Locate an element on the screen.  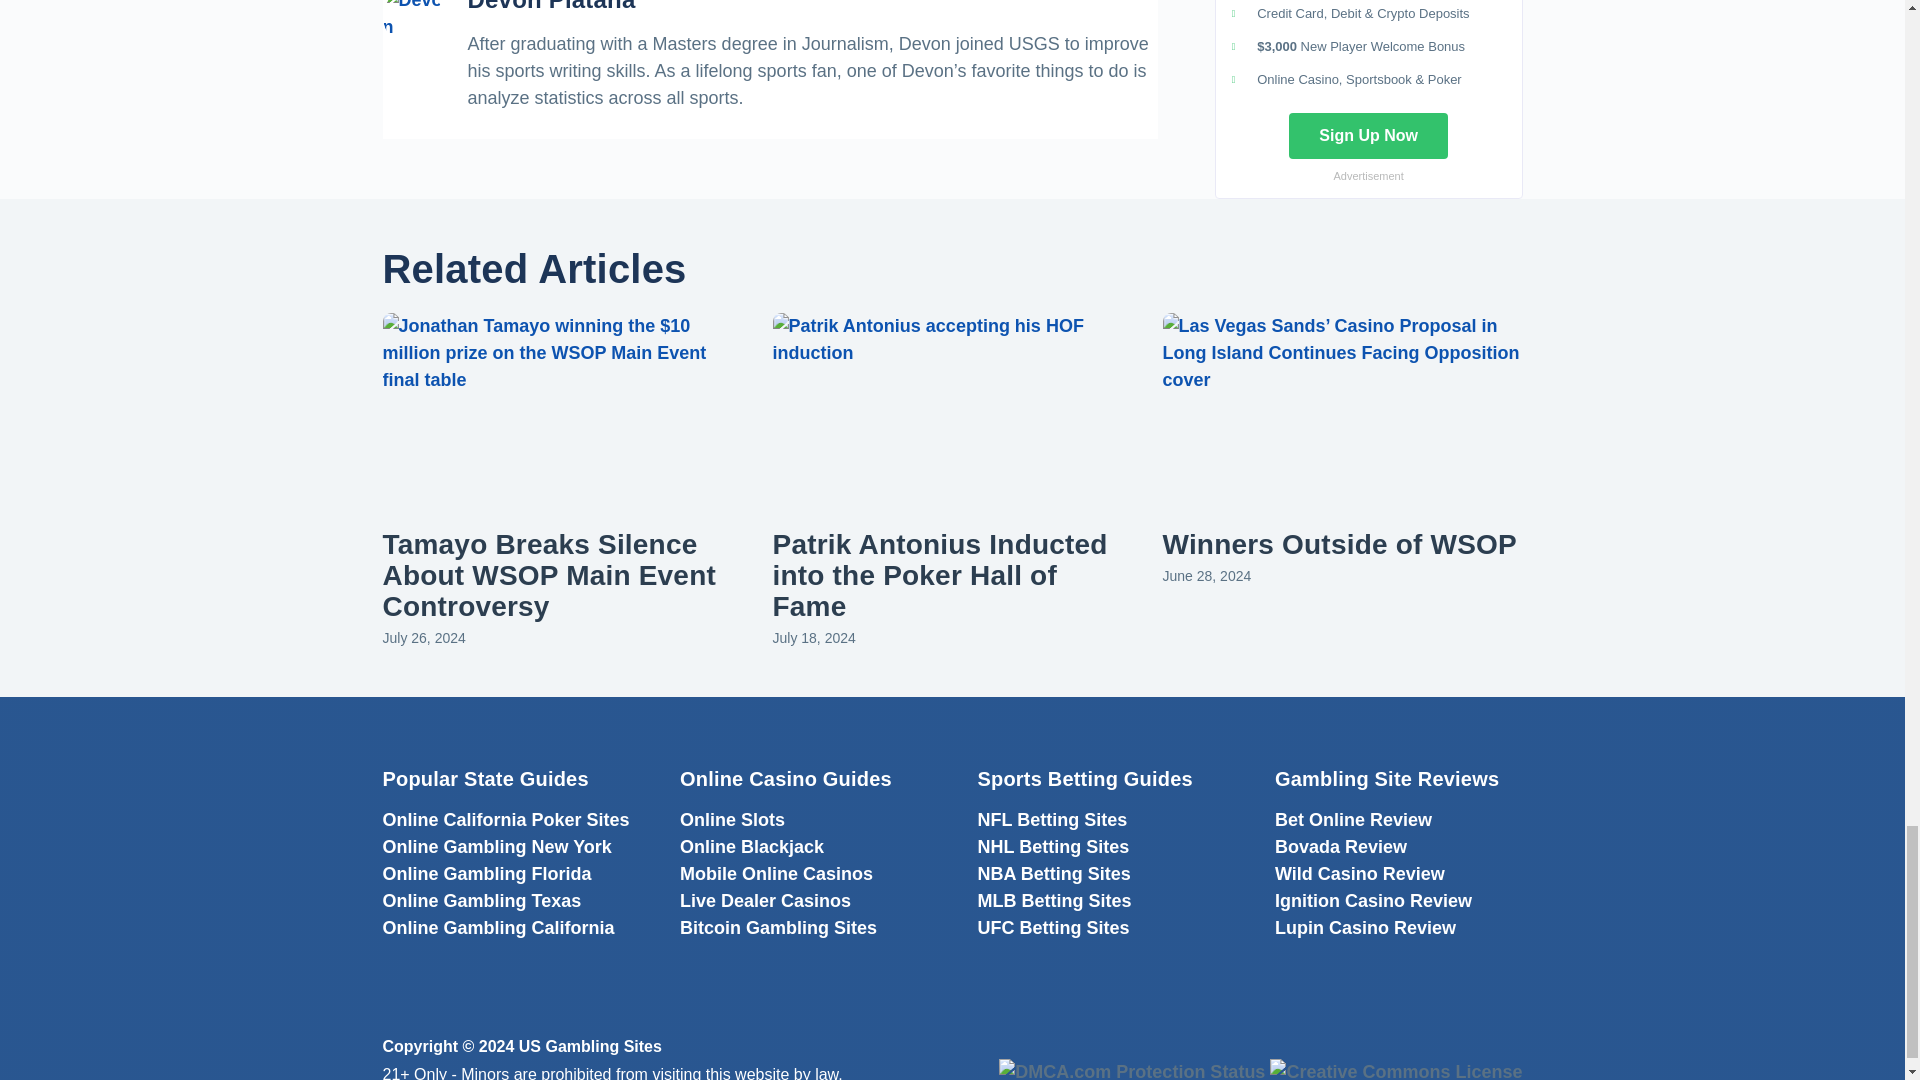
Patrik Antonius Inducted into the Poker Hall of Fame is located at coordinates (939, 576).